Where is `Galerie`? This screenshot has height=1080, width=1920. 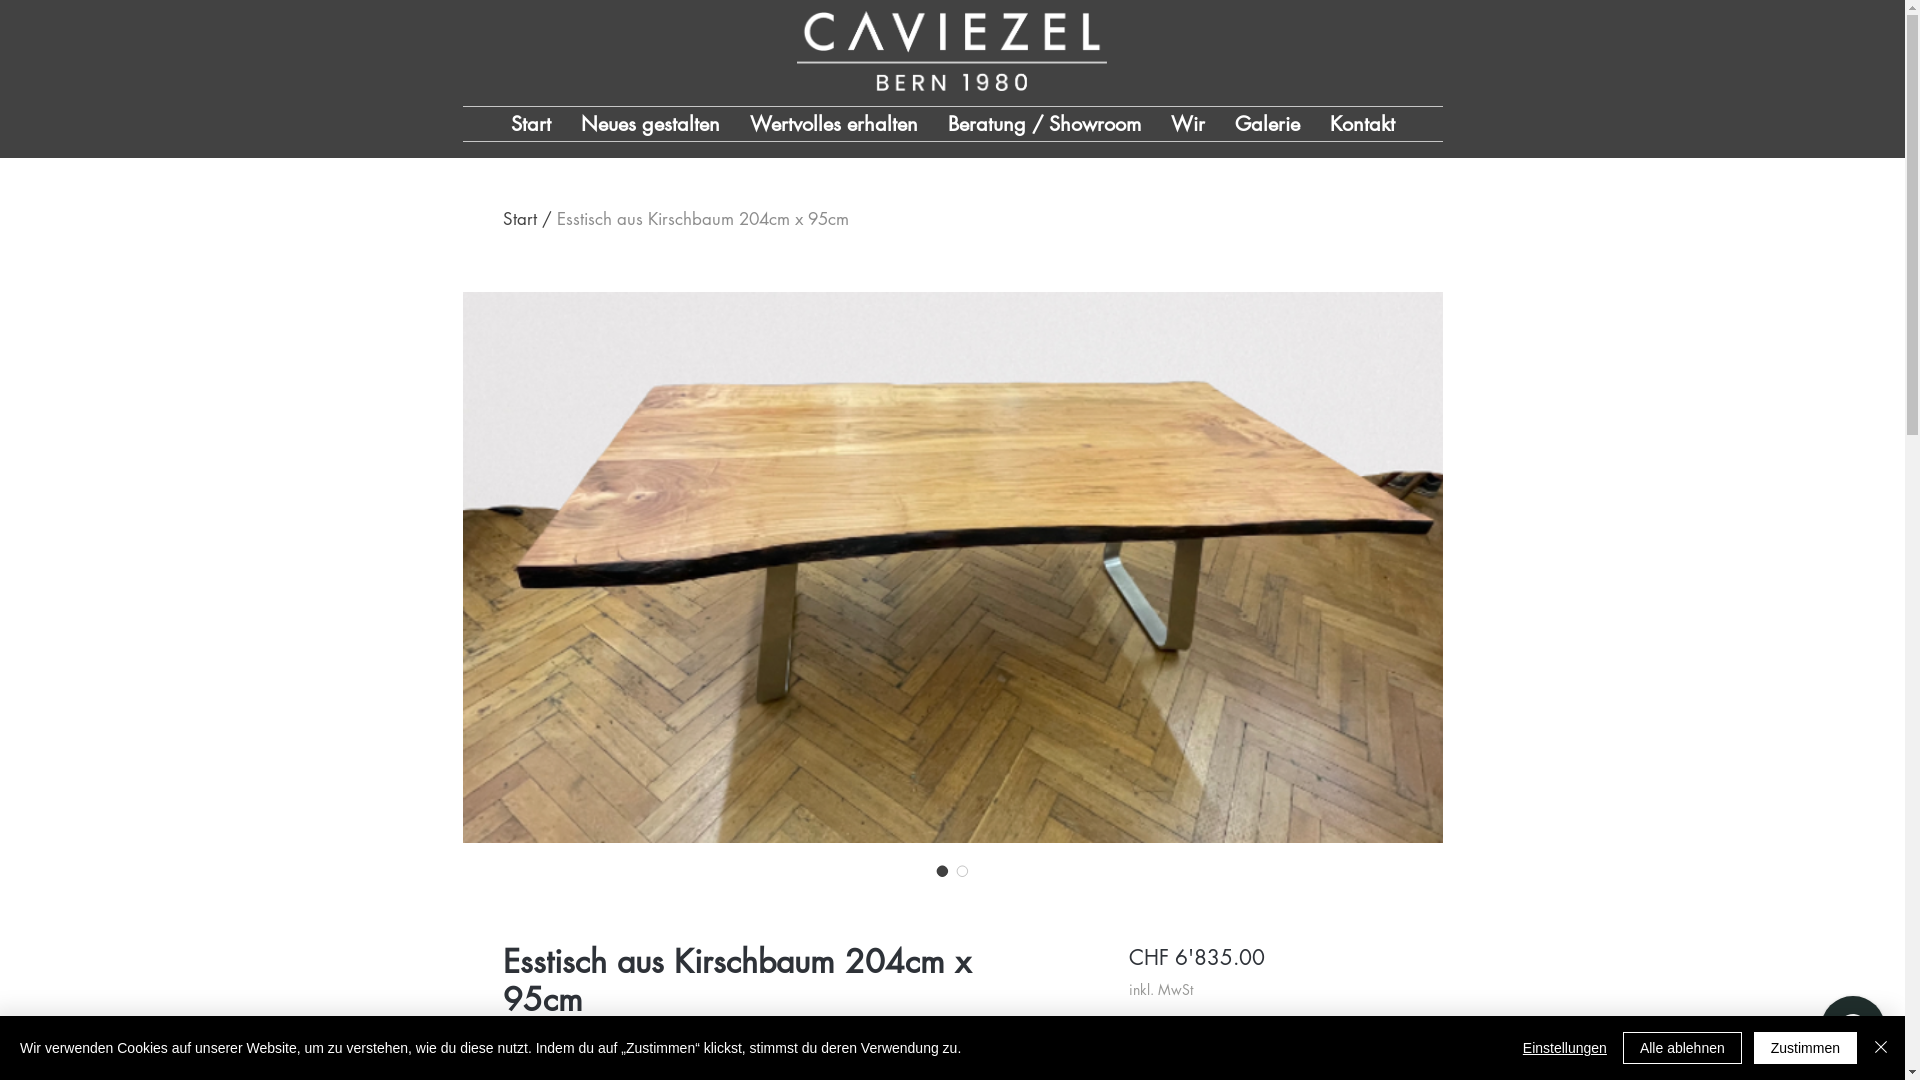 Galerie is located at coordinates (1268, 124).